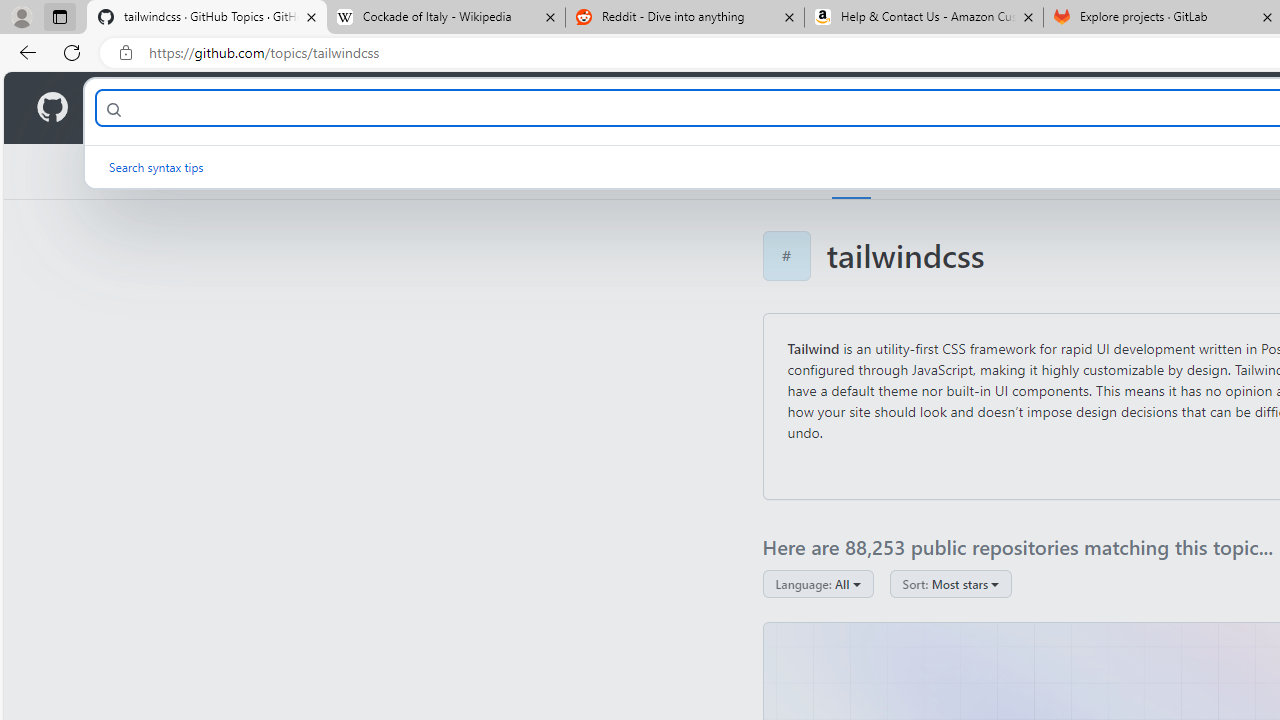  I want to click on Enterprise, so click(564, 108).